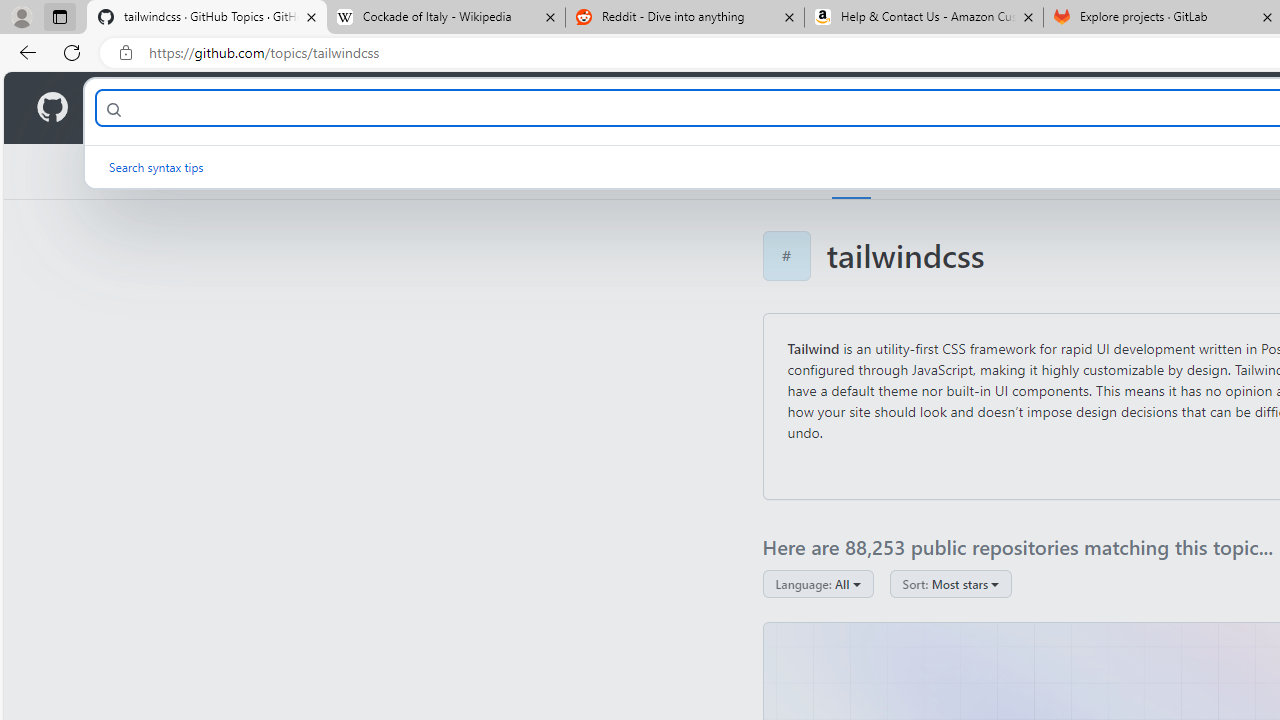  I want to click on Enterprise, so click(564, 108).